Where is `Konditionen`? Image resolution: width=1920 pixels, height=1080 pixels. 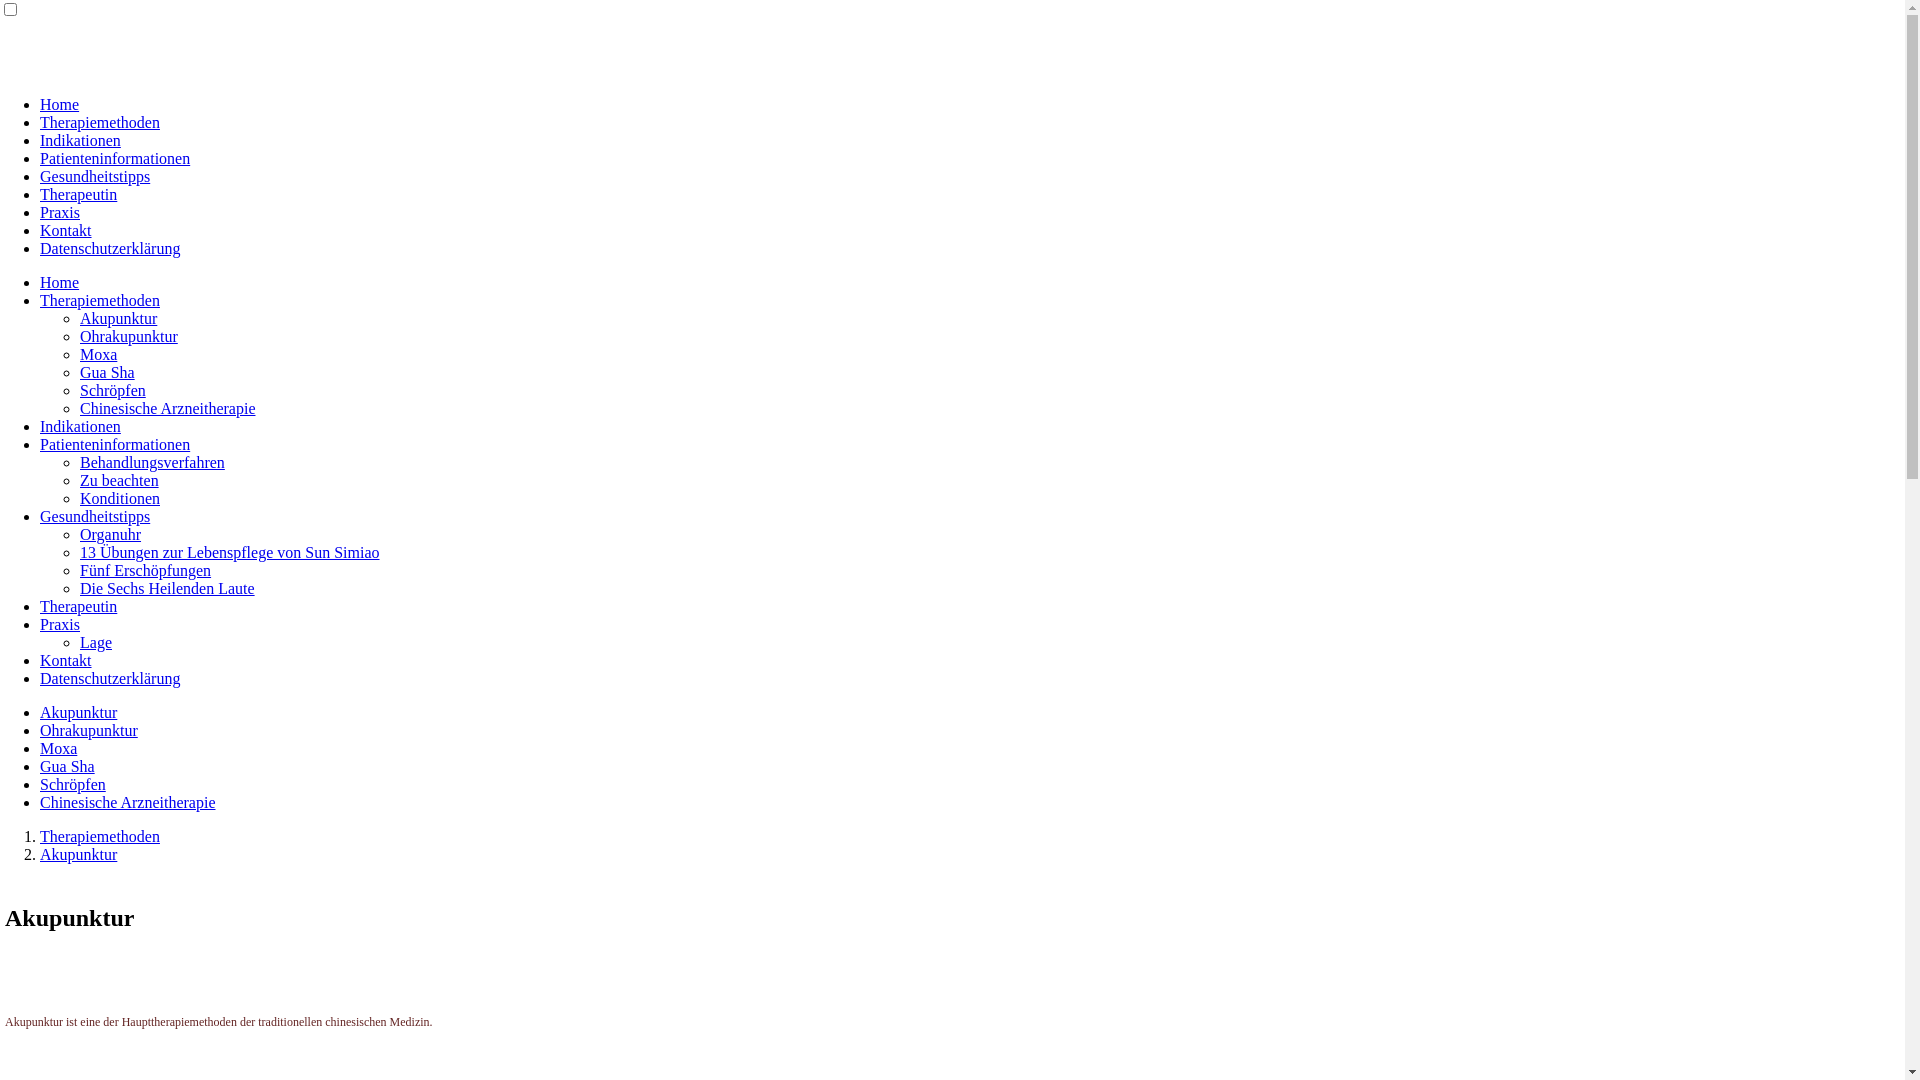 Konditionen is located at coordinates (120, 498).